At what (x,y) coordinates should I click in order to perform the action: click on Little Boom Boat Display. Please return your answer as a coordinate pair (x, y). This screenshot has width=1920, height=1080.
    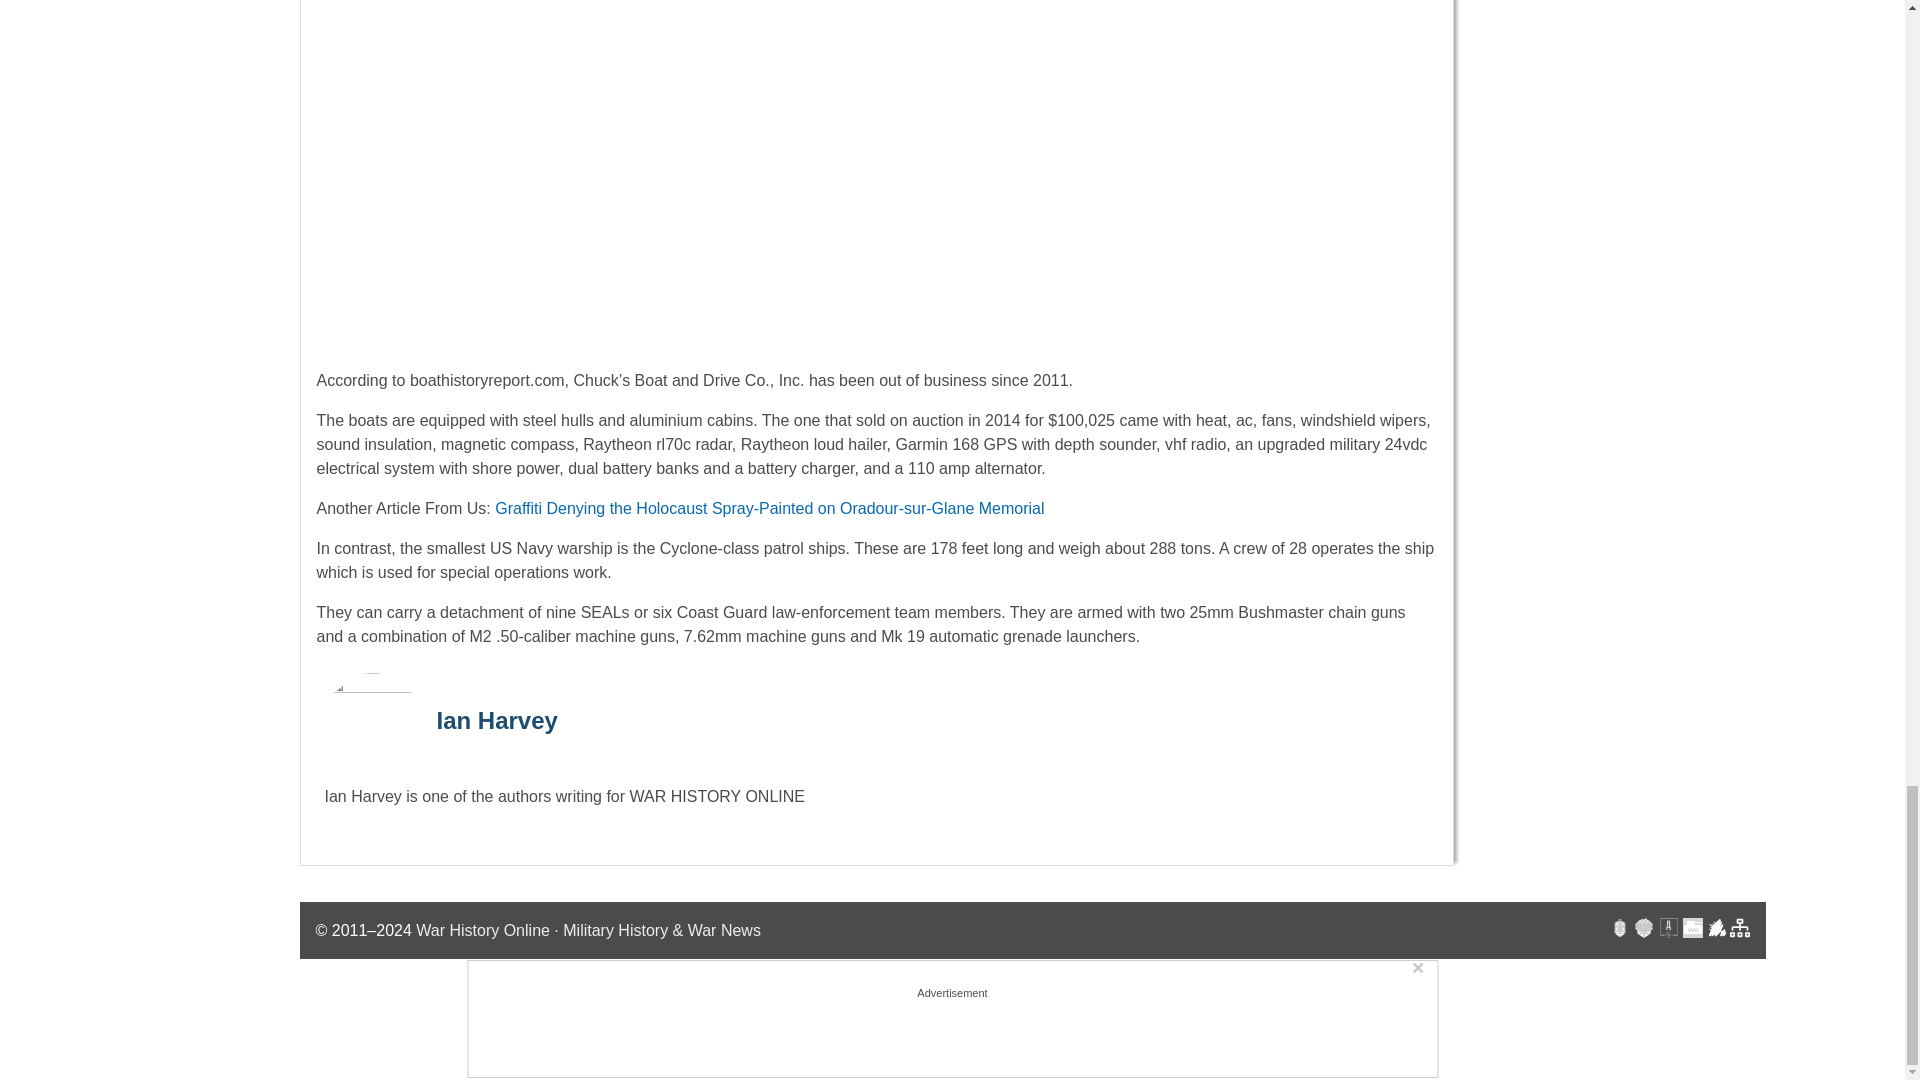
    Looking at the image, I should click on (876, 176).